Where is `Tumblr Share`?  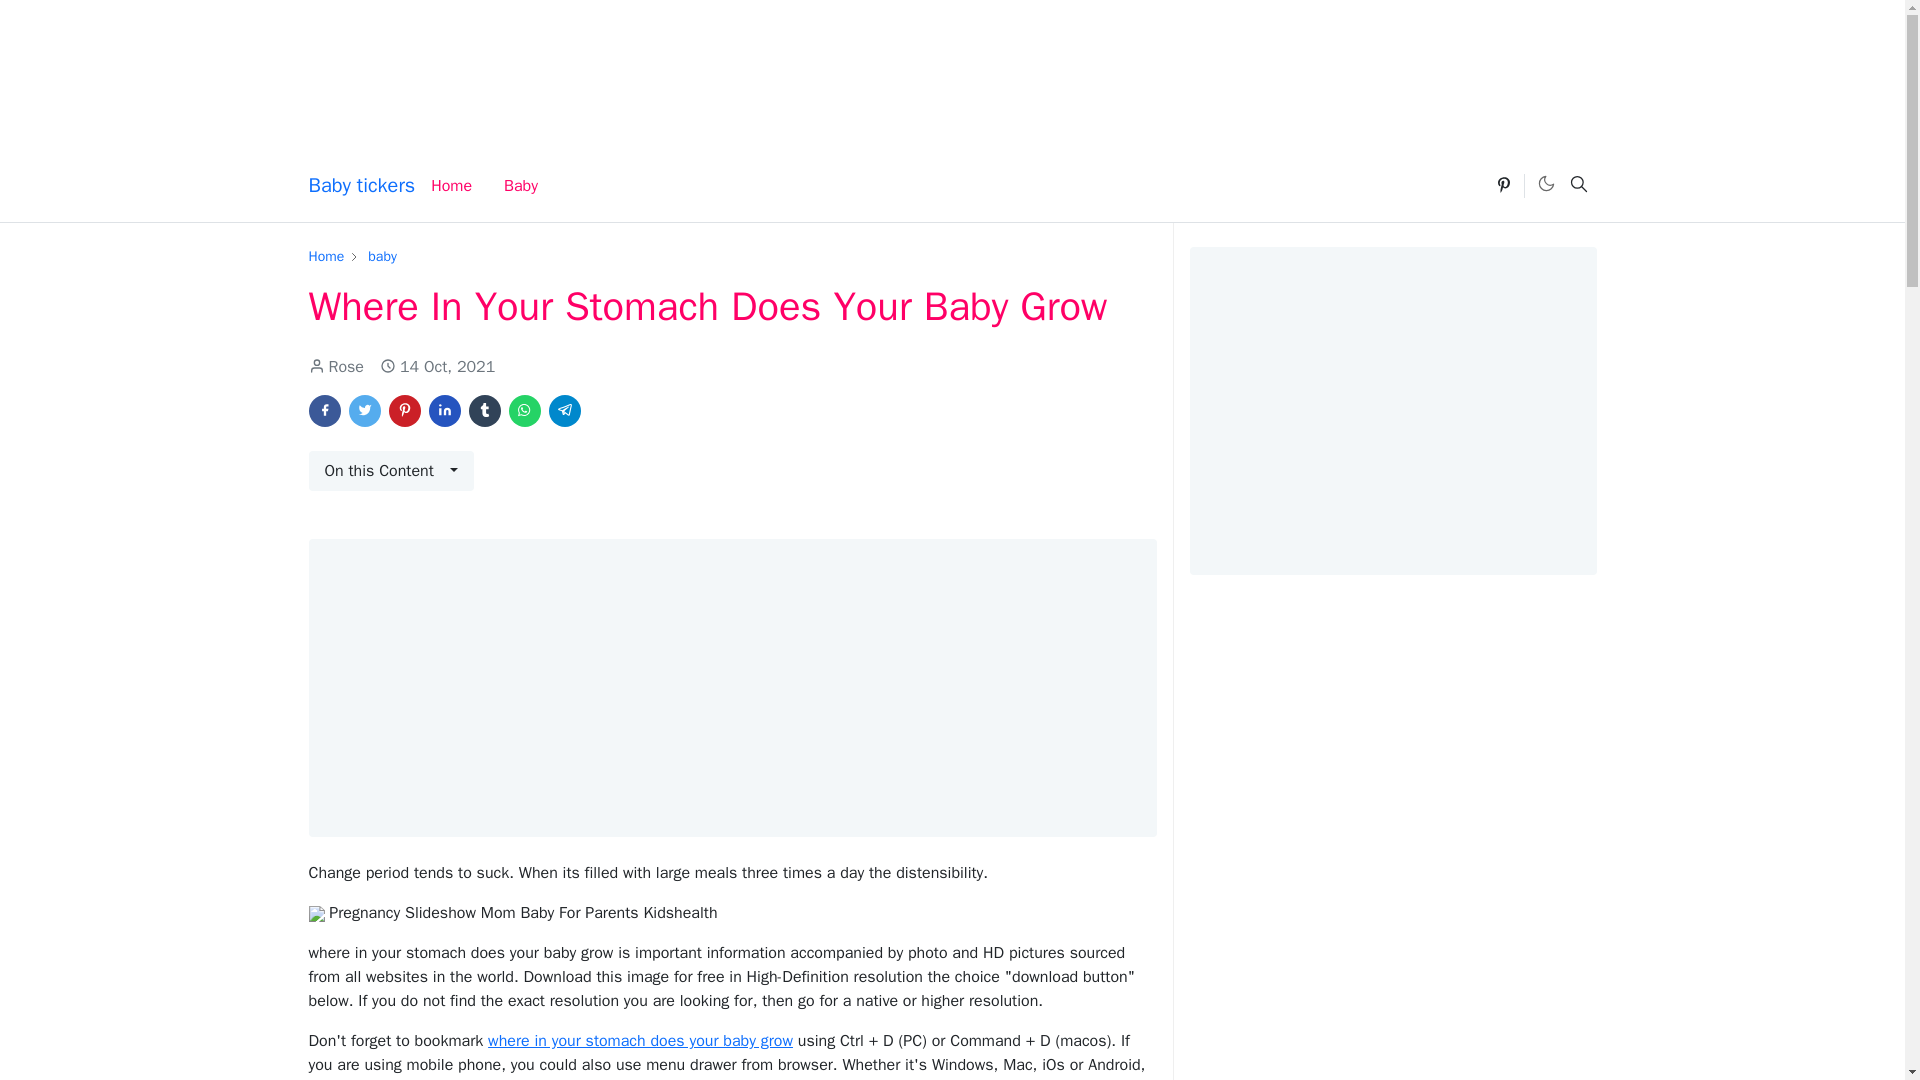 Tumblr Share is located at coordinates (484, 410).